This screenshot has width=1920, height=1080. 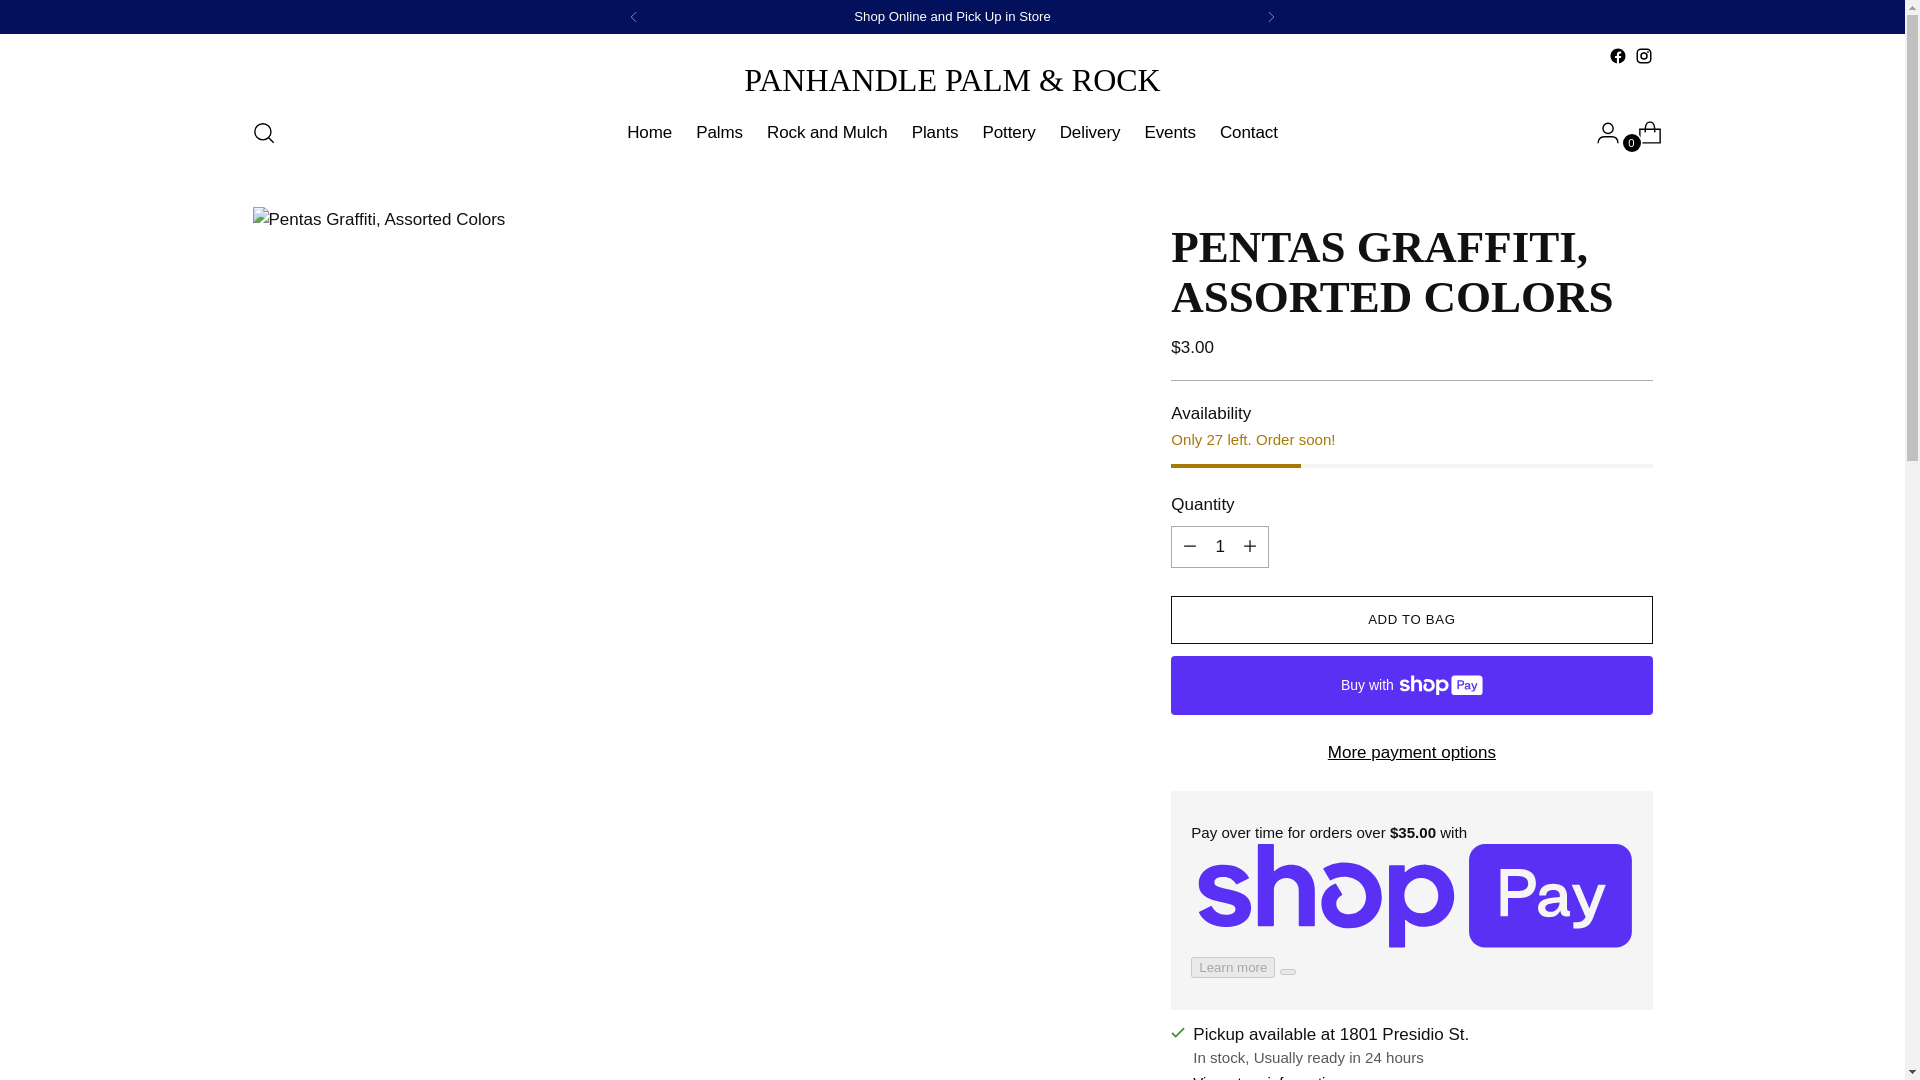 What do you see at coordinates (1008, 133) in the screenshot?
I see `Pottery` at bounding box center [1008, 133].